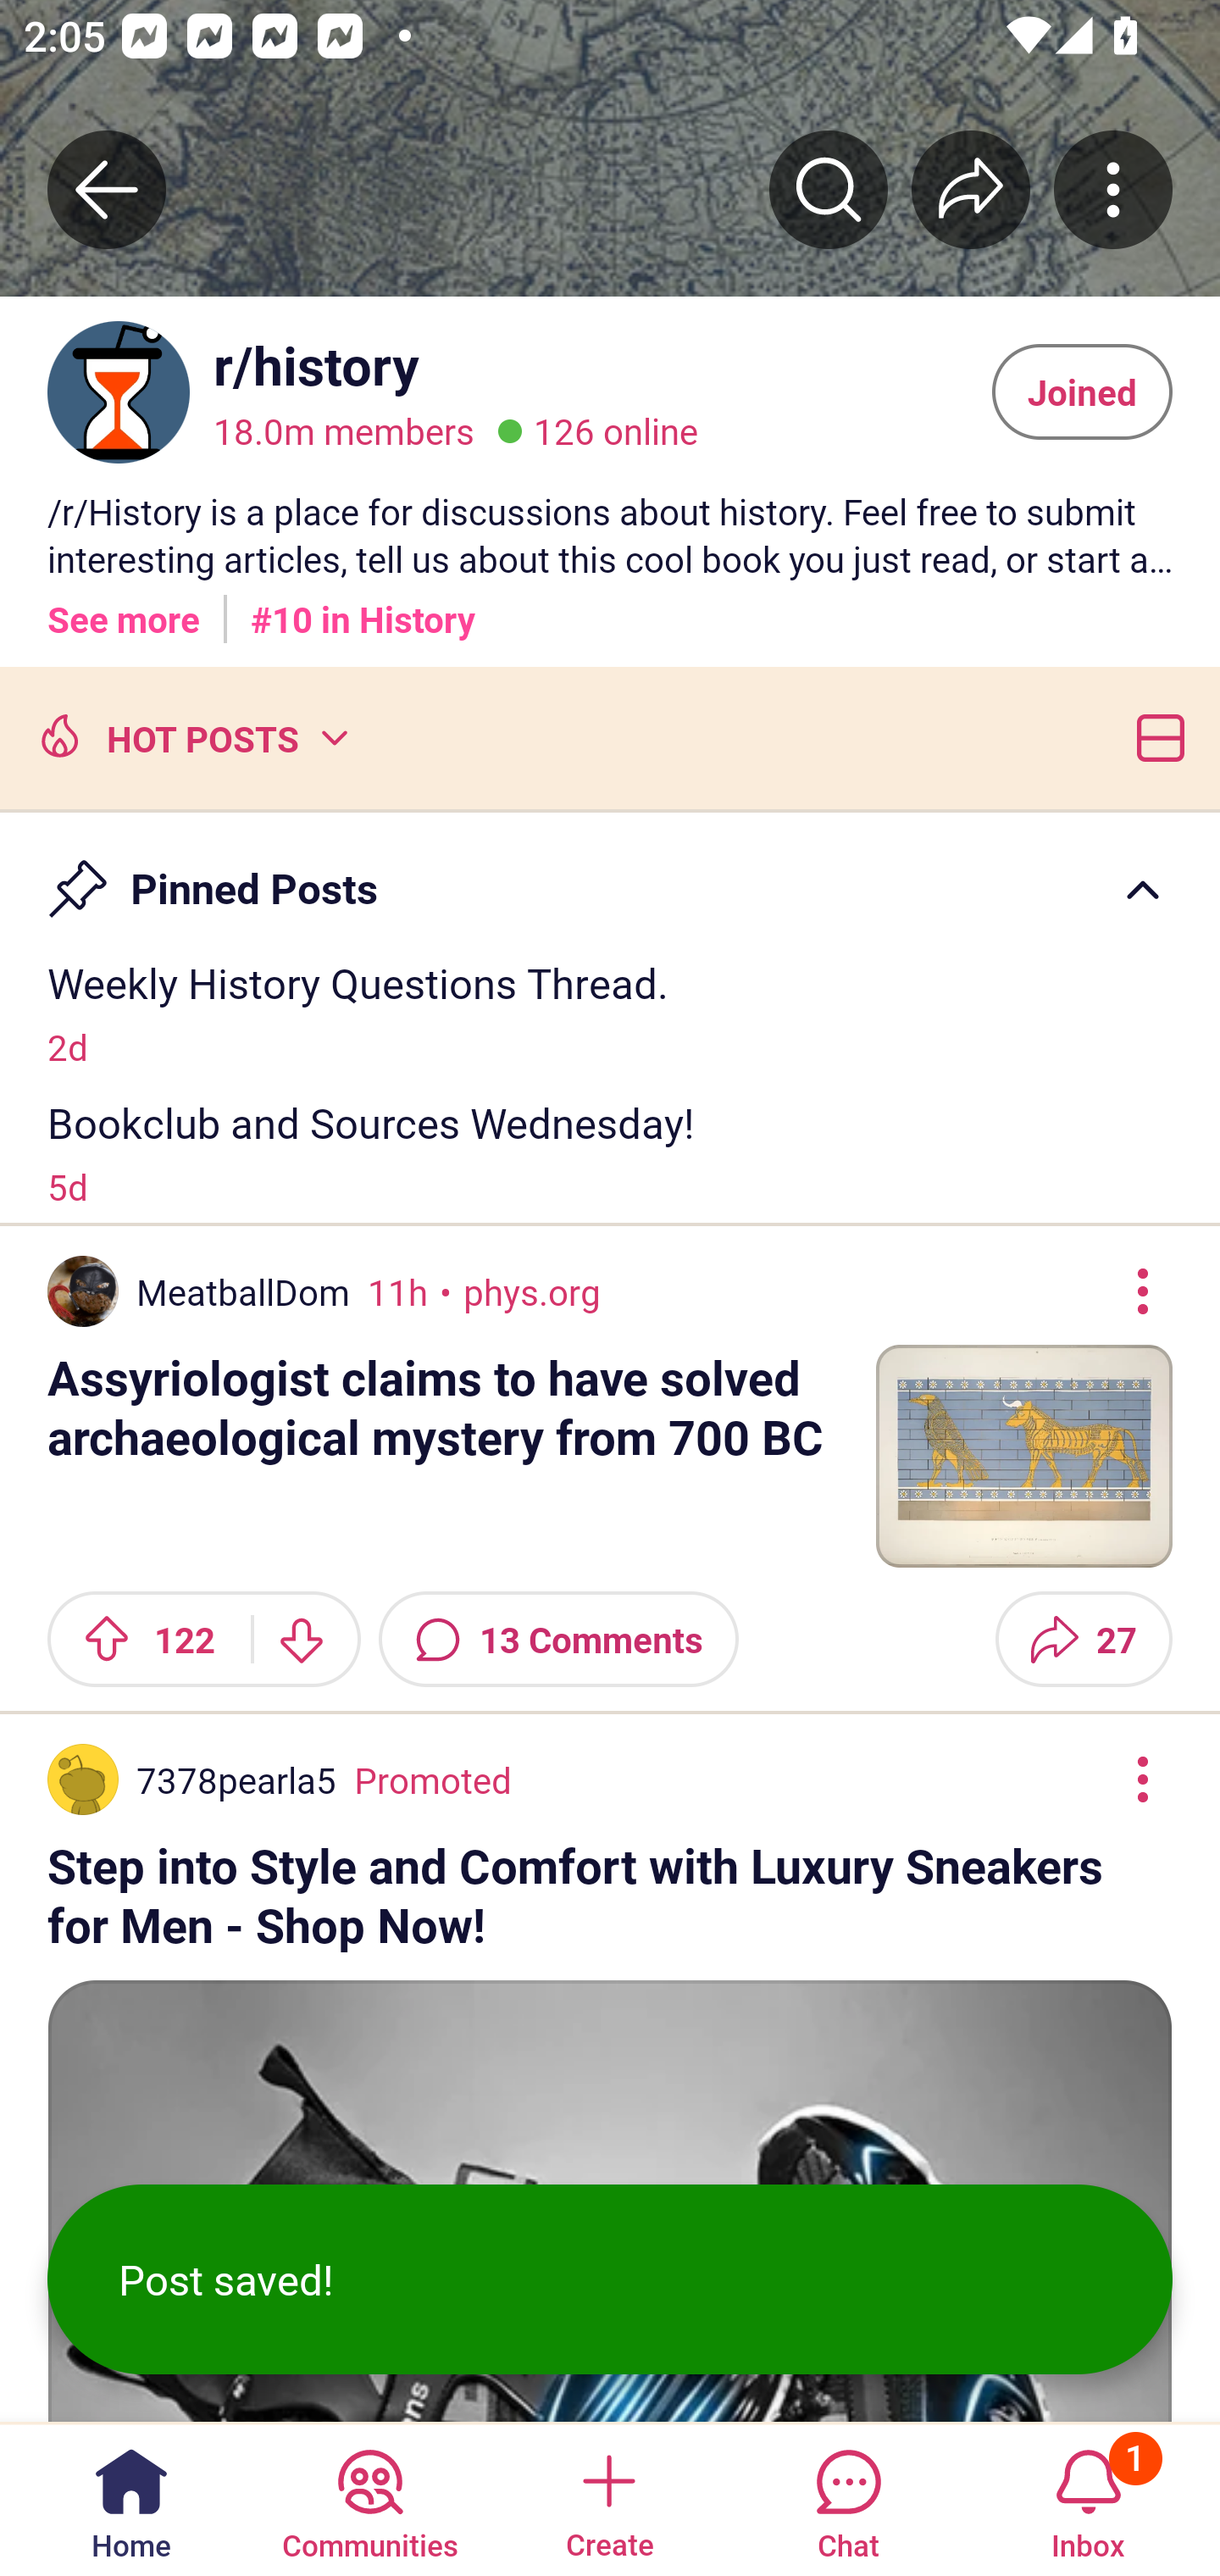 The height and width of the screenshot is (2576, 1220). I want to click on Card, so click(1154, 736).